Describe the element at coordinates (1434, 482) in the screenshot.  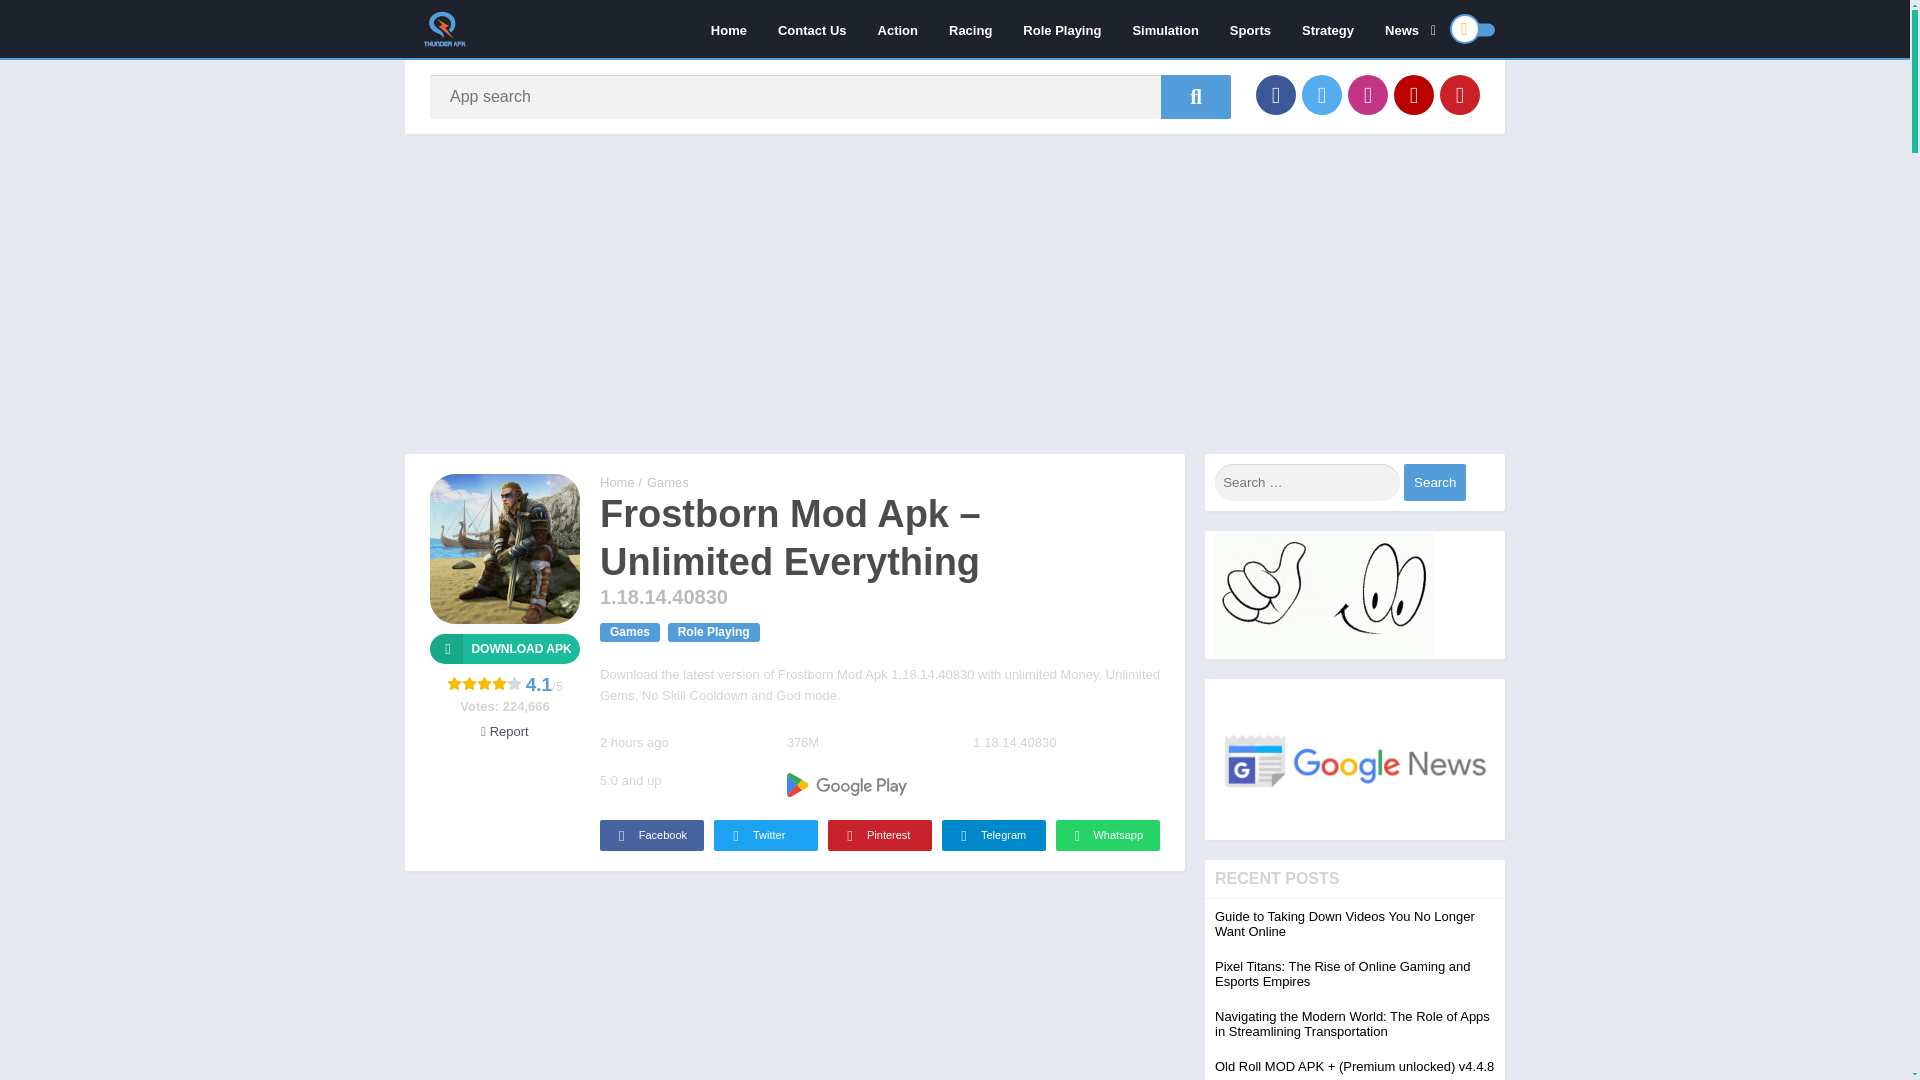
I see `Search` at that location.